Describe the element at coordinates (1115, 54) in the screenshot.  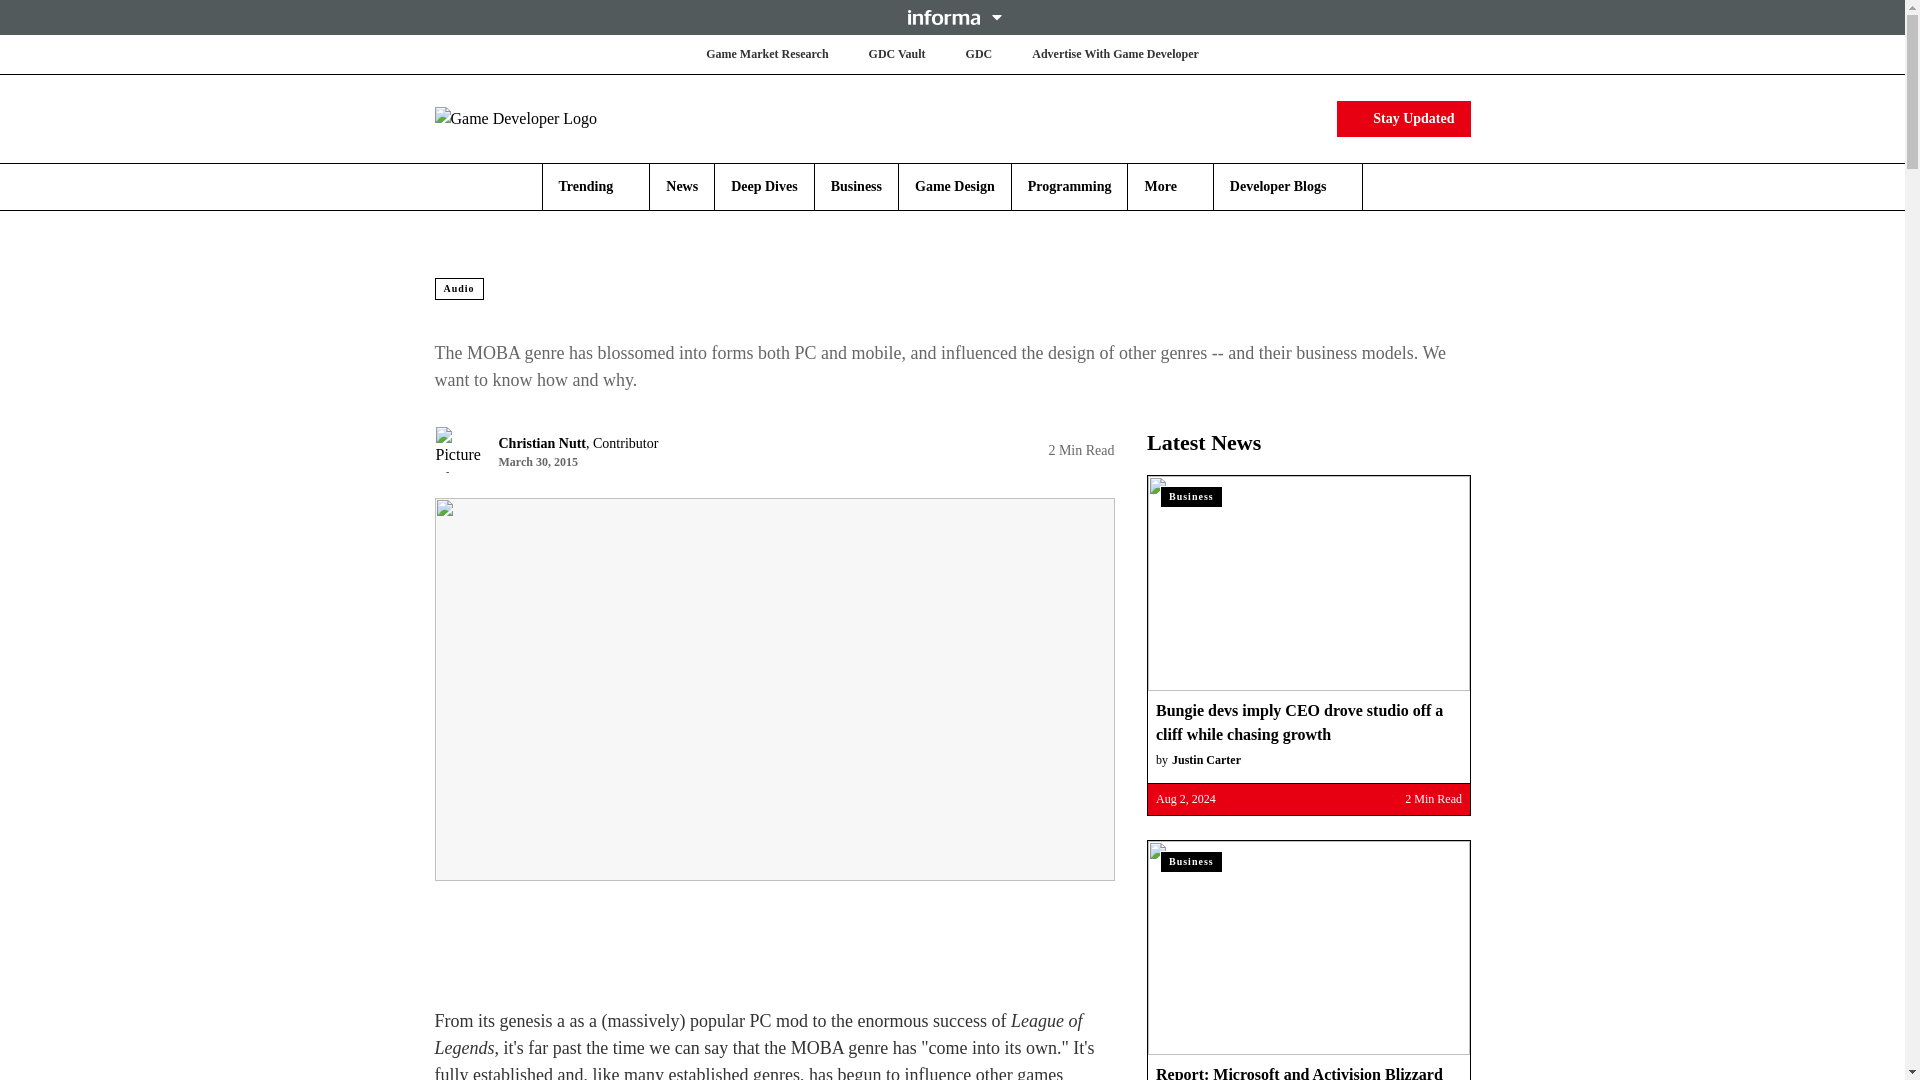
I see `Advertise With Game Developer` at that location.